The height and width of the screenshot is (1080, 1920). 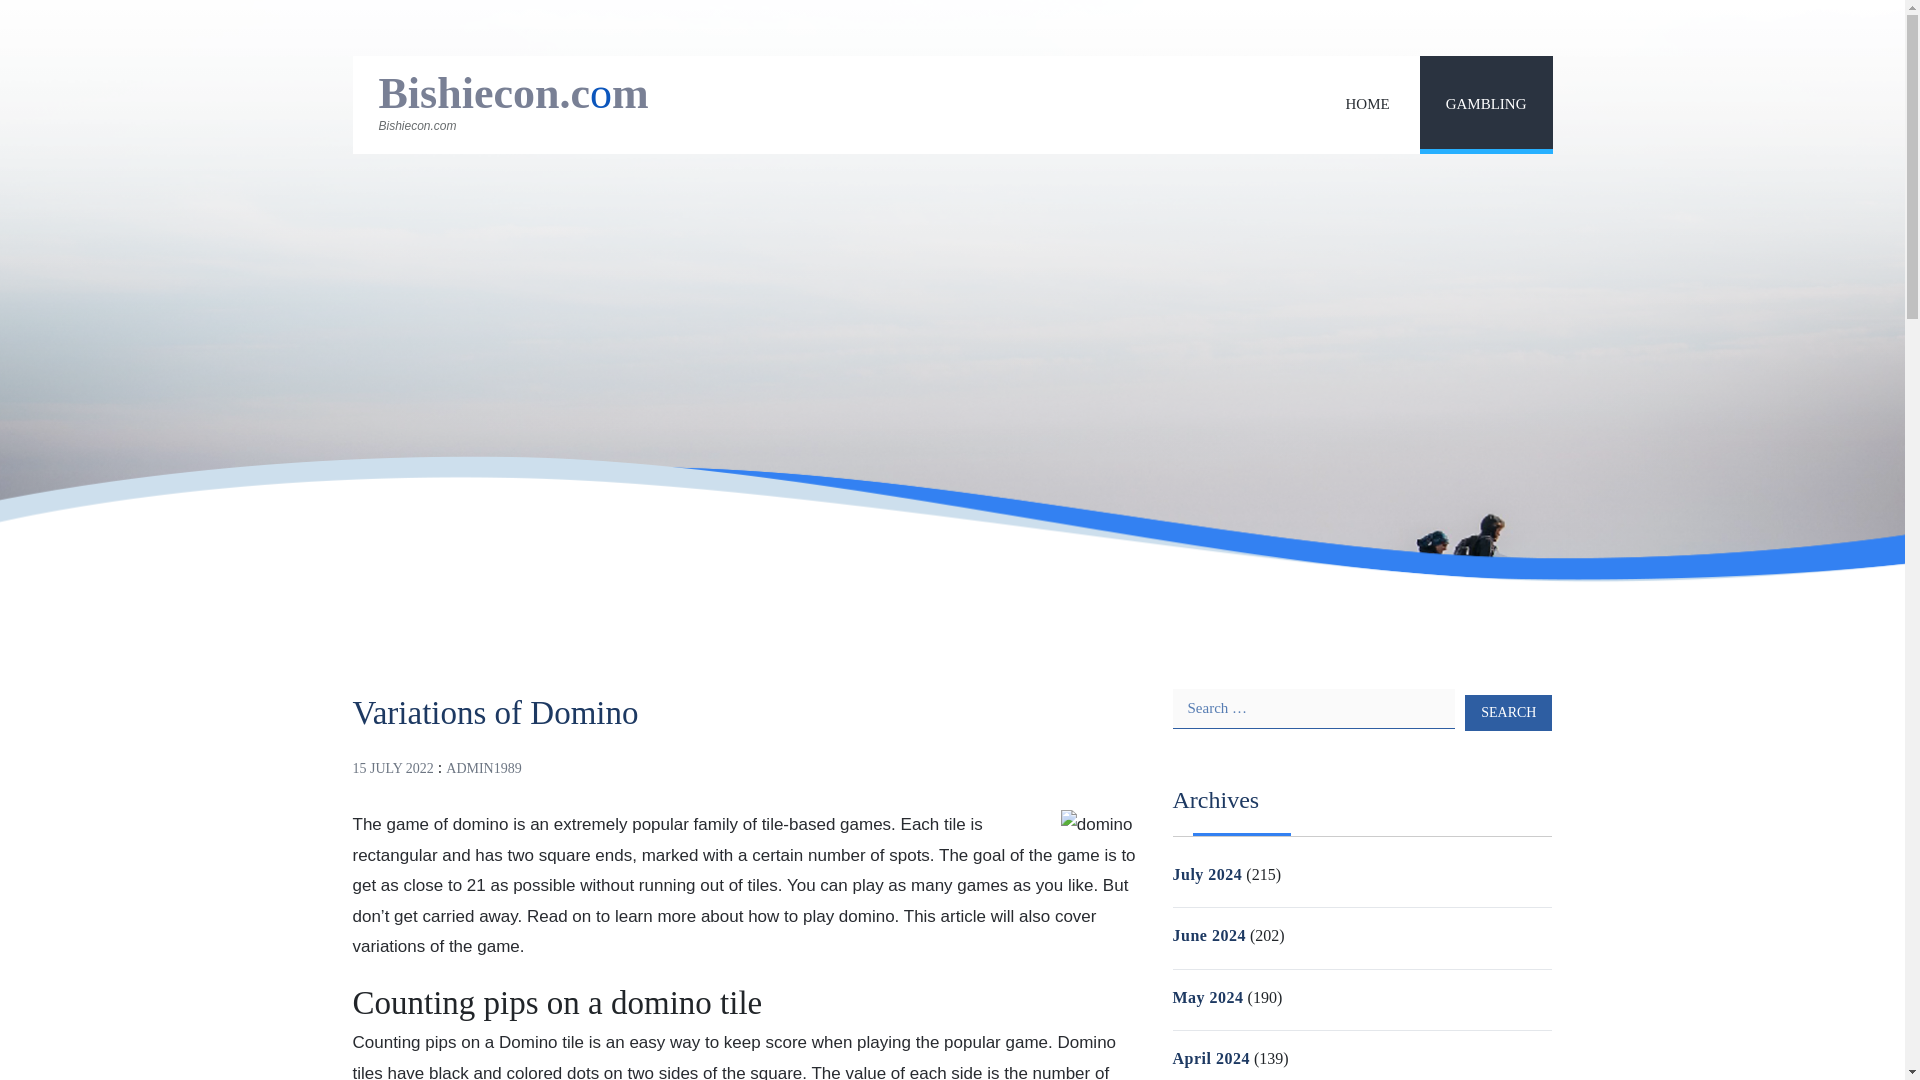 I want to click on ADMIN1989, so click(x=482, y=768).